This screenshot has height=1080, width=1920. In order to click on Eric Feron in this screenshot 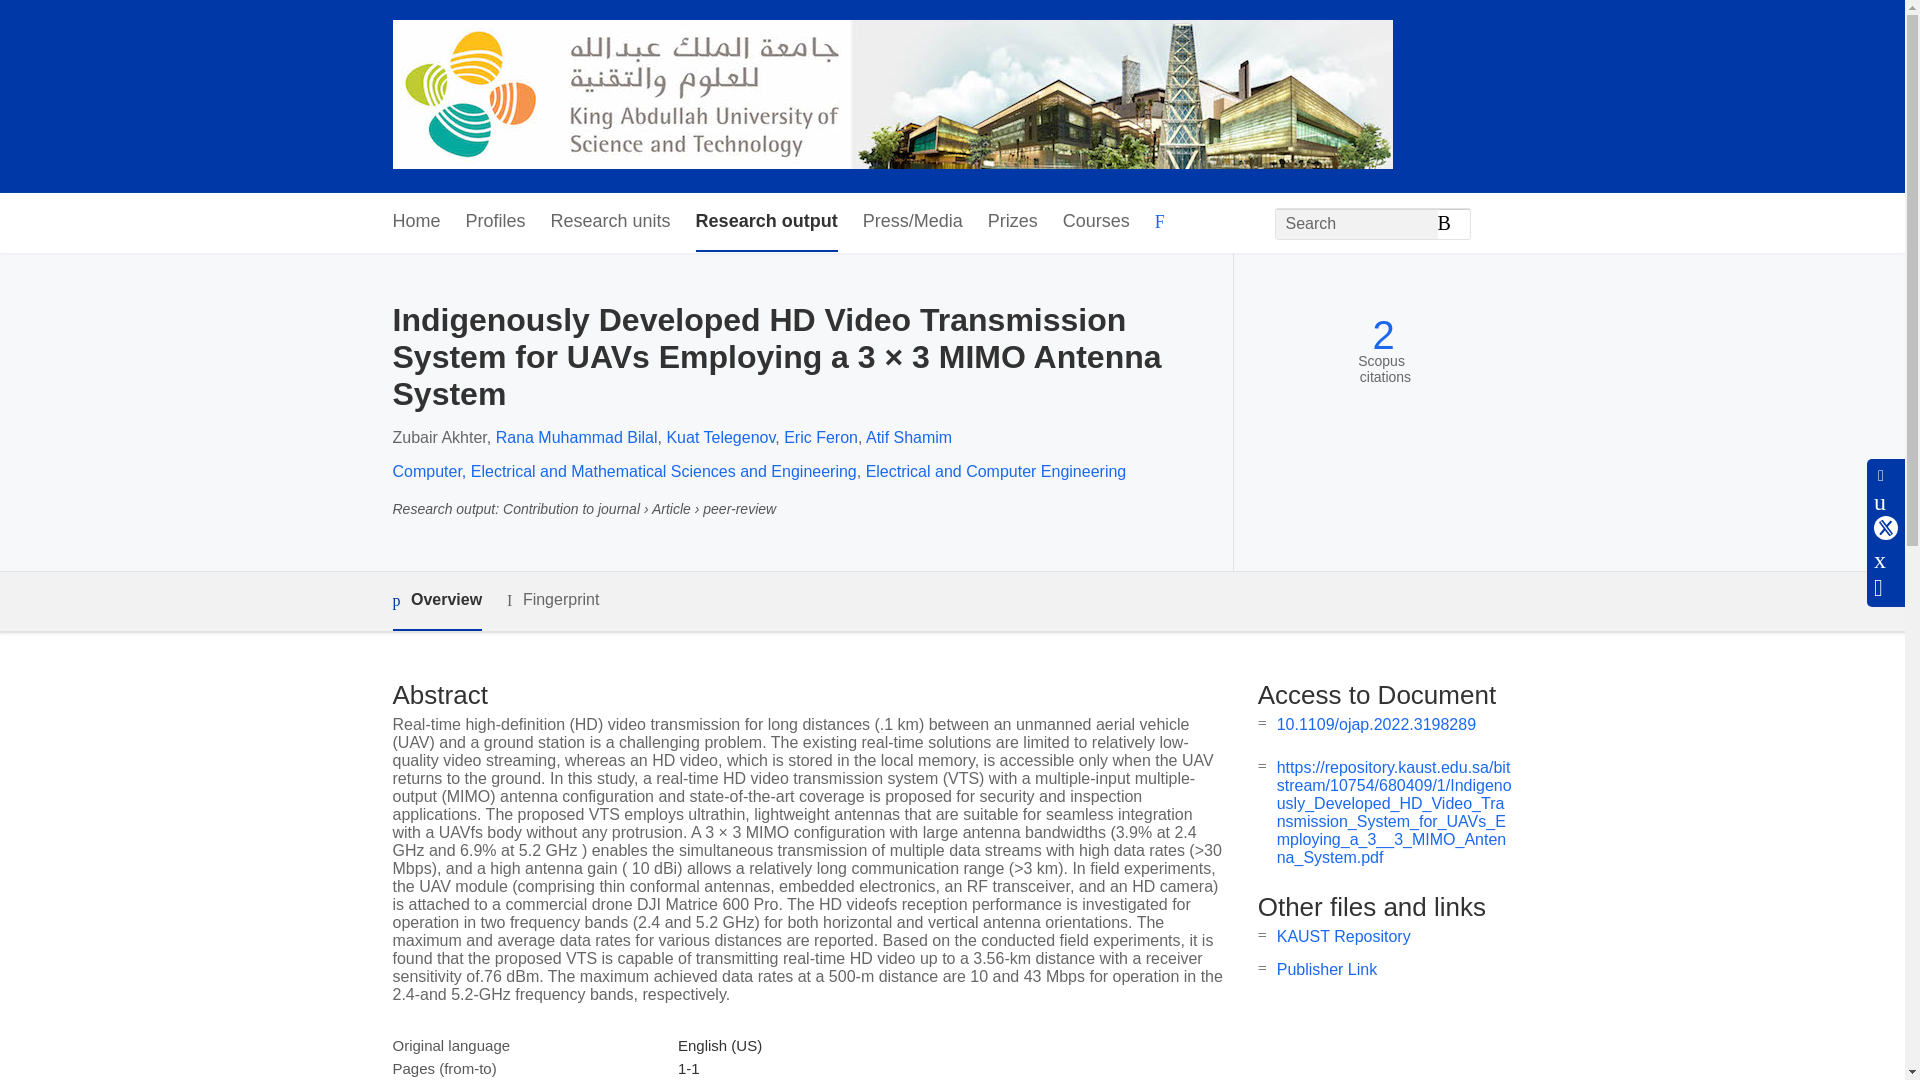, I will do `click(820, 437)`.